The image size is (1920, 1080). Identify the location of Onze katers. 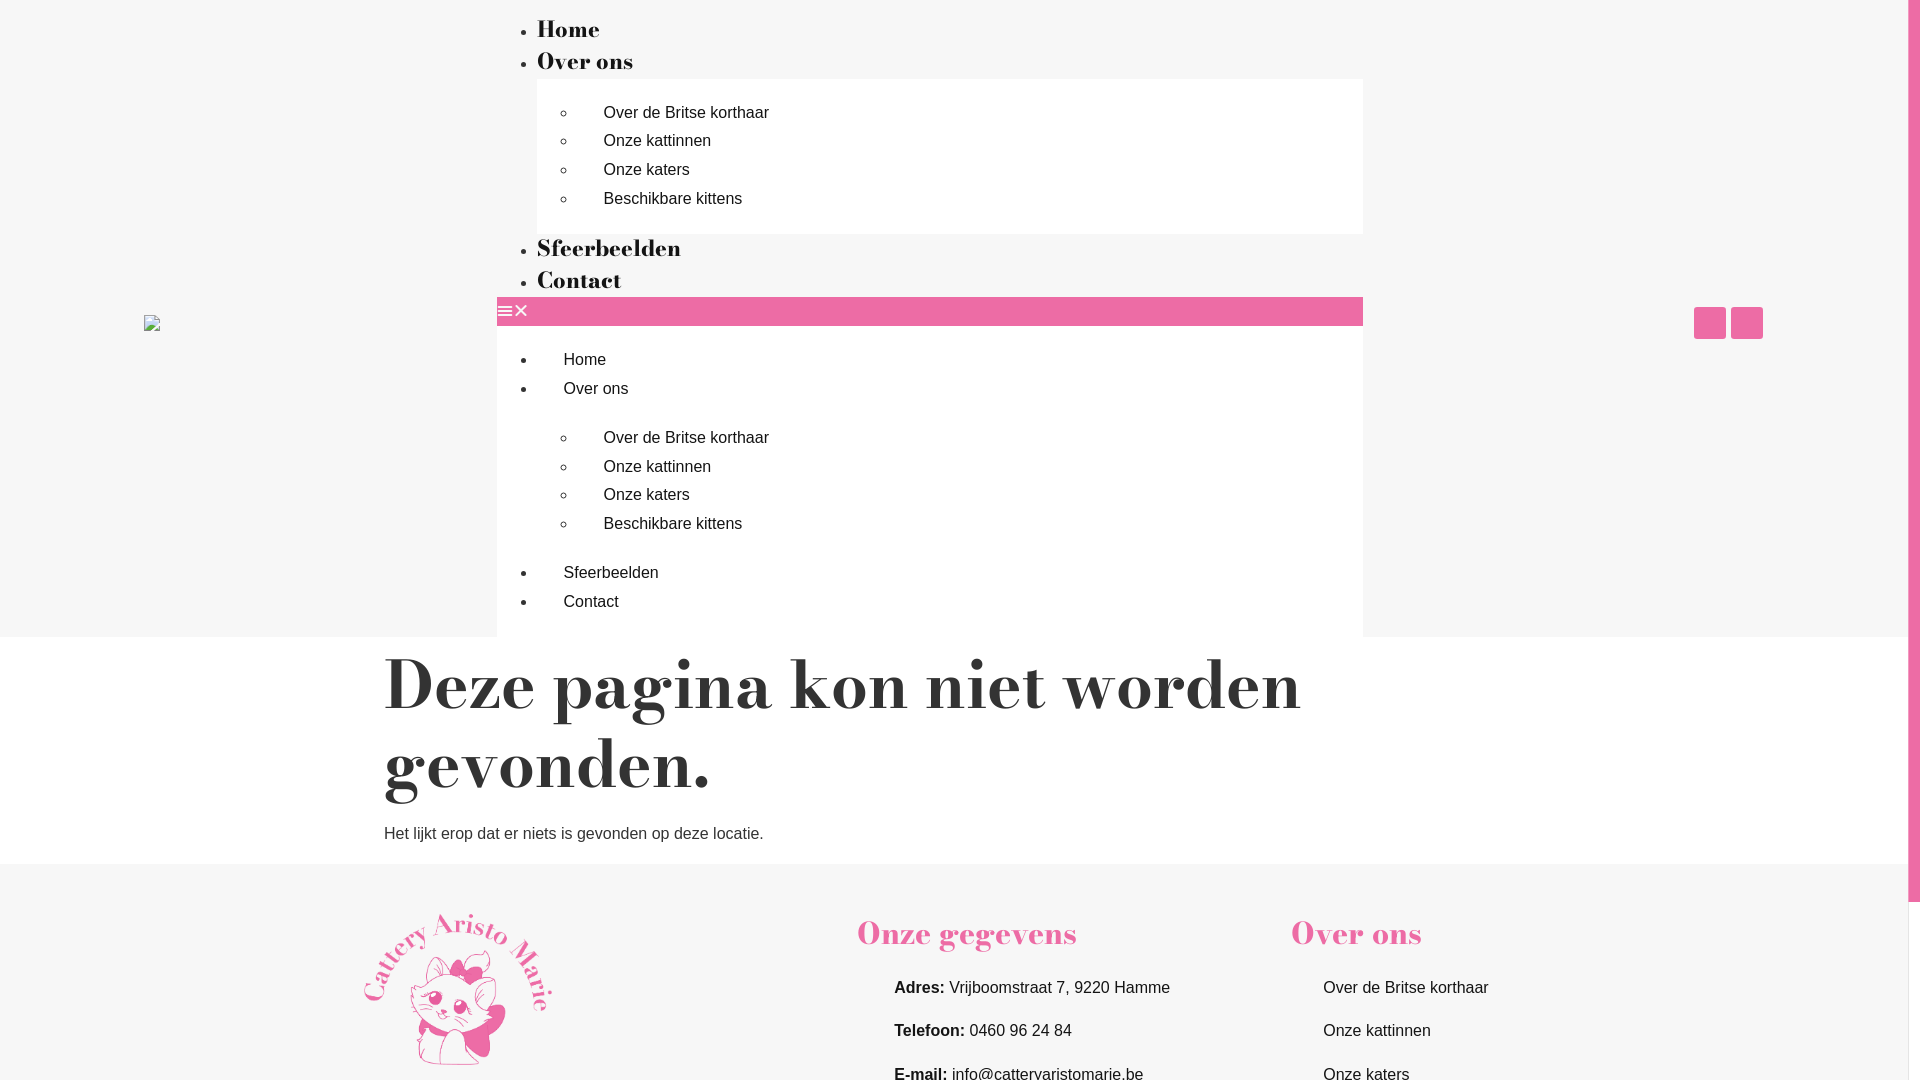
(647, 170).